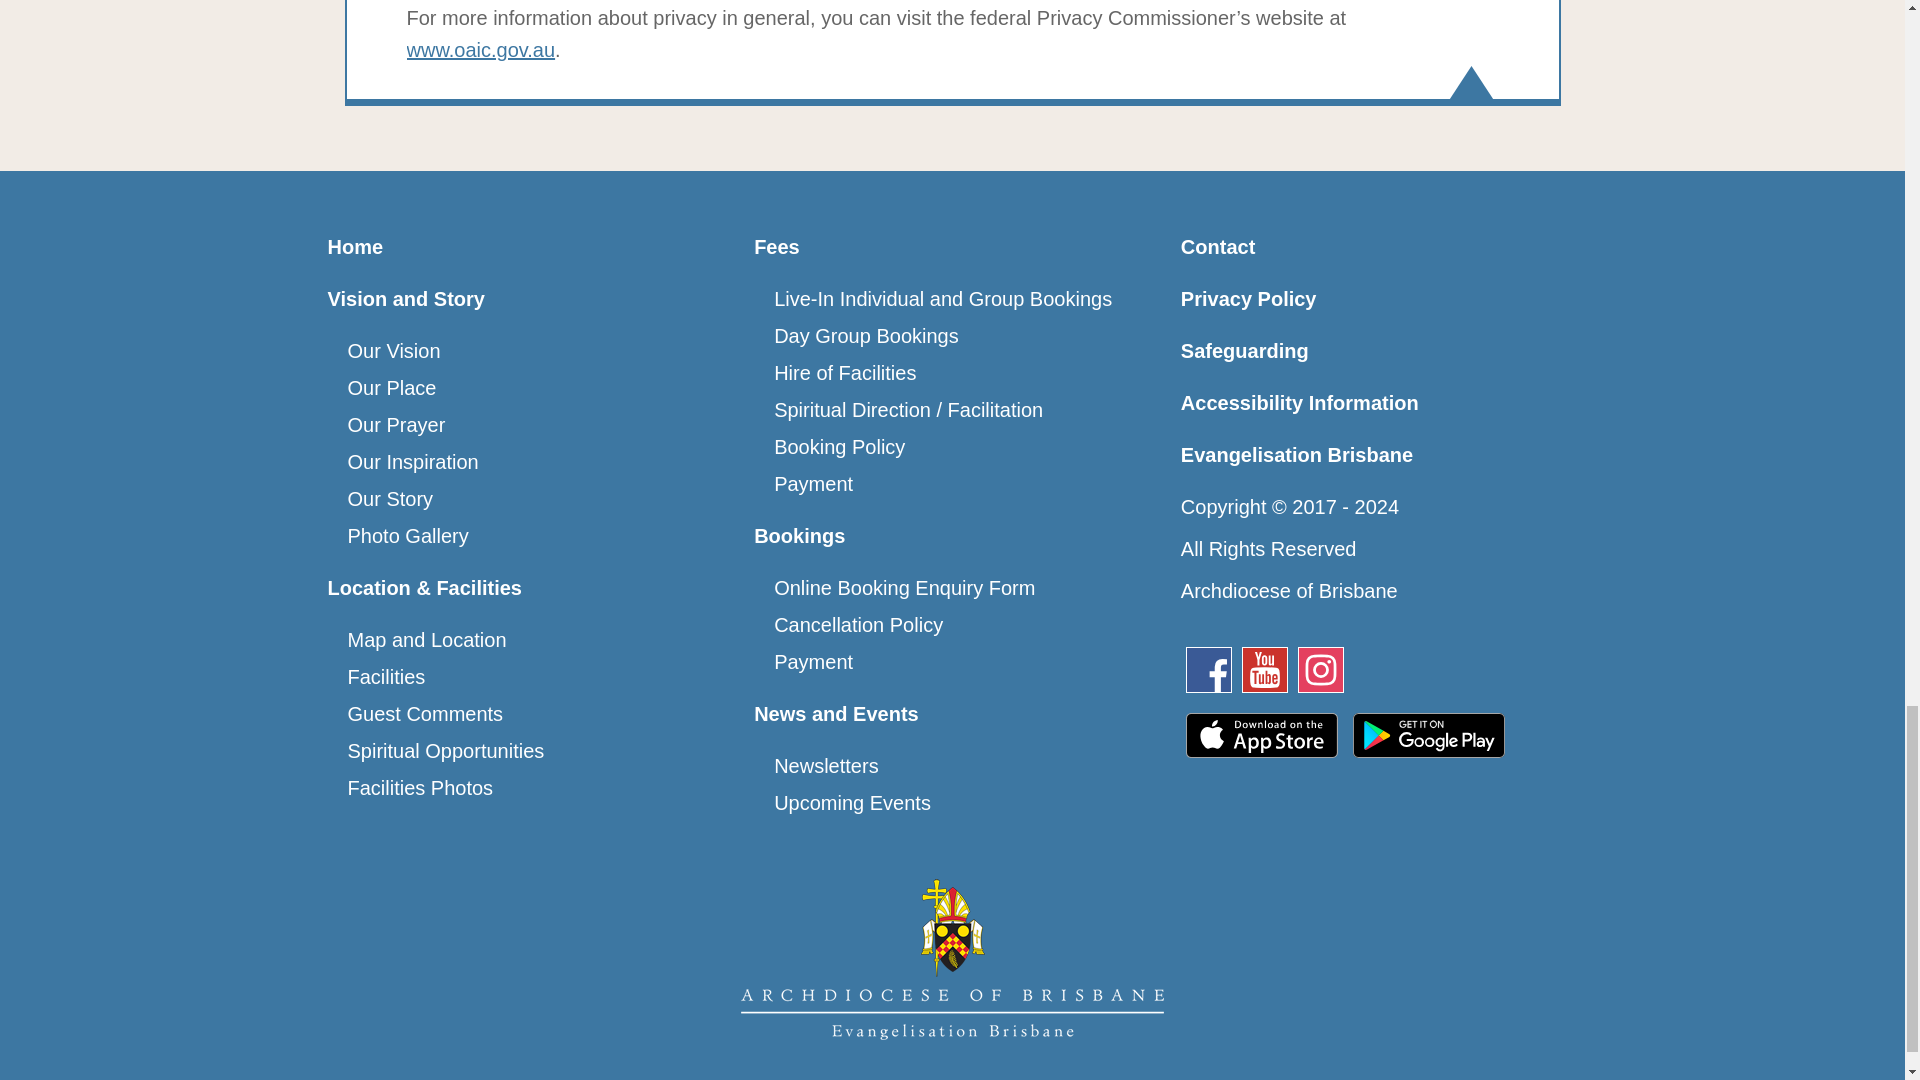 The width and height of the screenshot is (1920, 1080). What do you see at coordinates (1264, 670) in the screenshot?
I see `Archdiocese of Brisbane YouTube` at bounding box center [1264, 670].